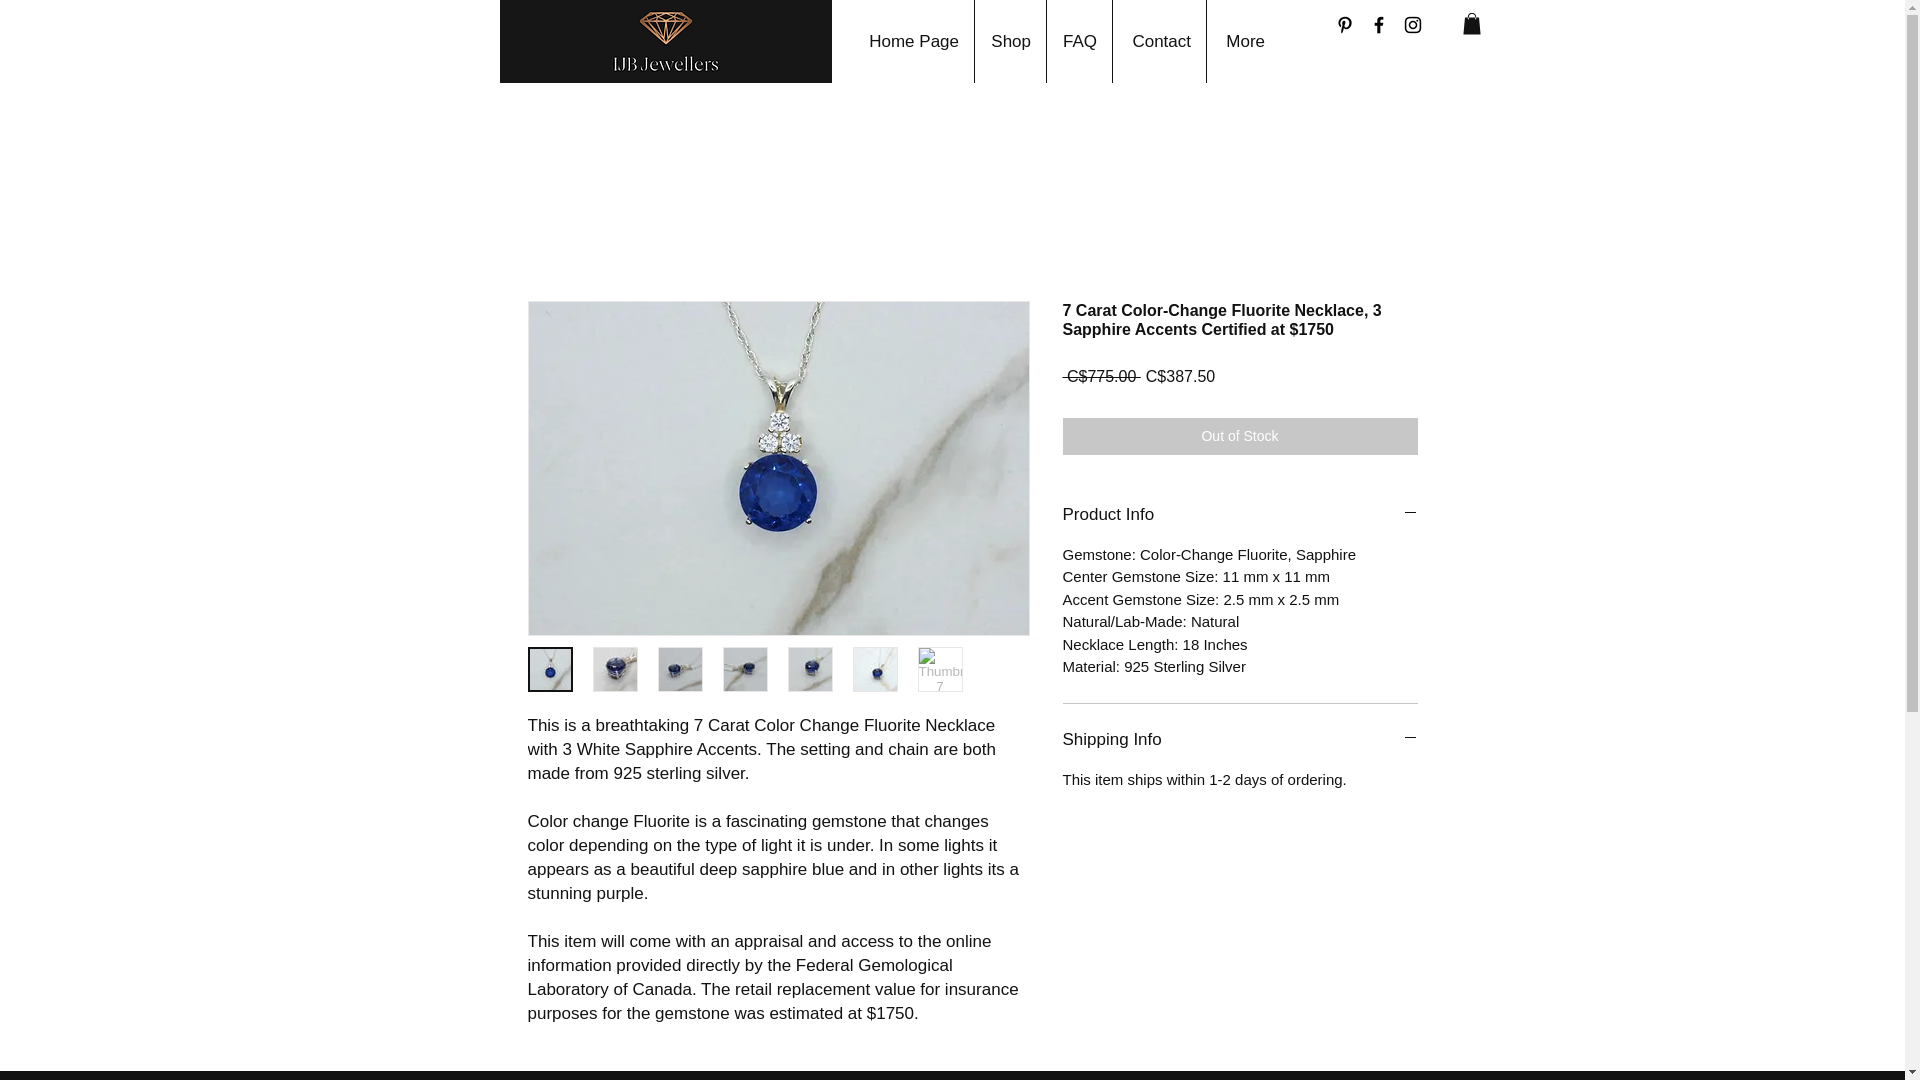 The image size is (1920, 1080). I want to click on Product Info, so click(1238, 515).